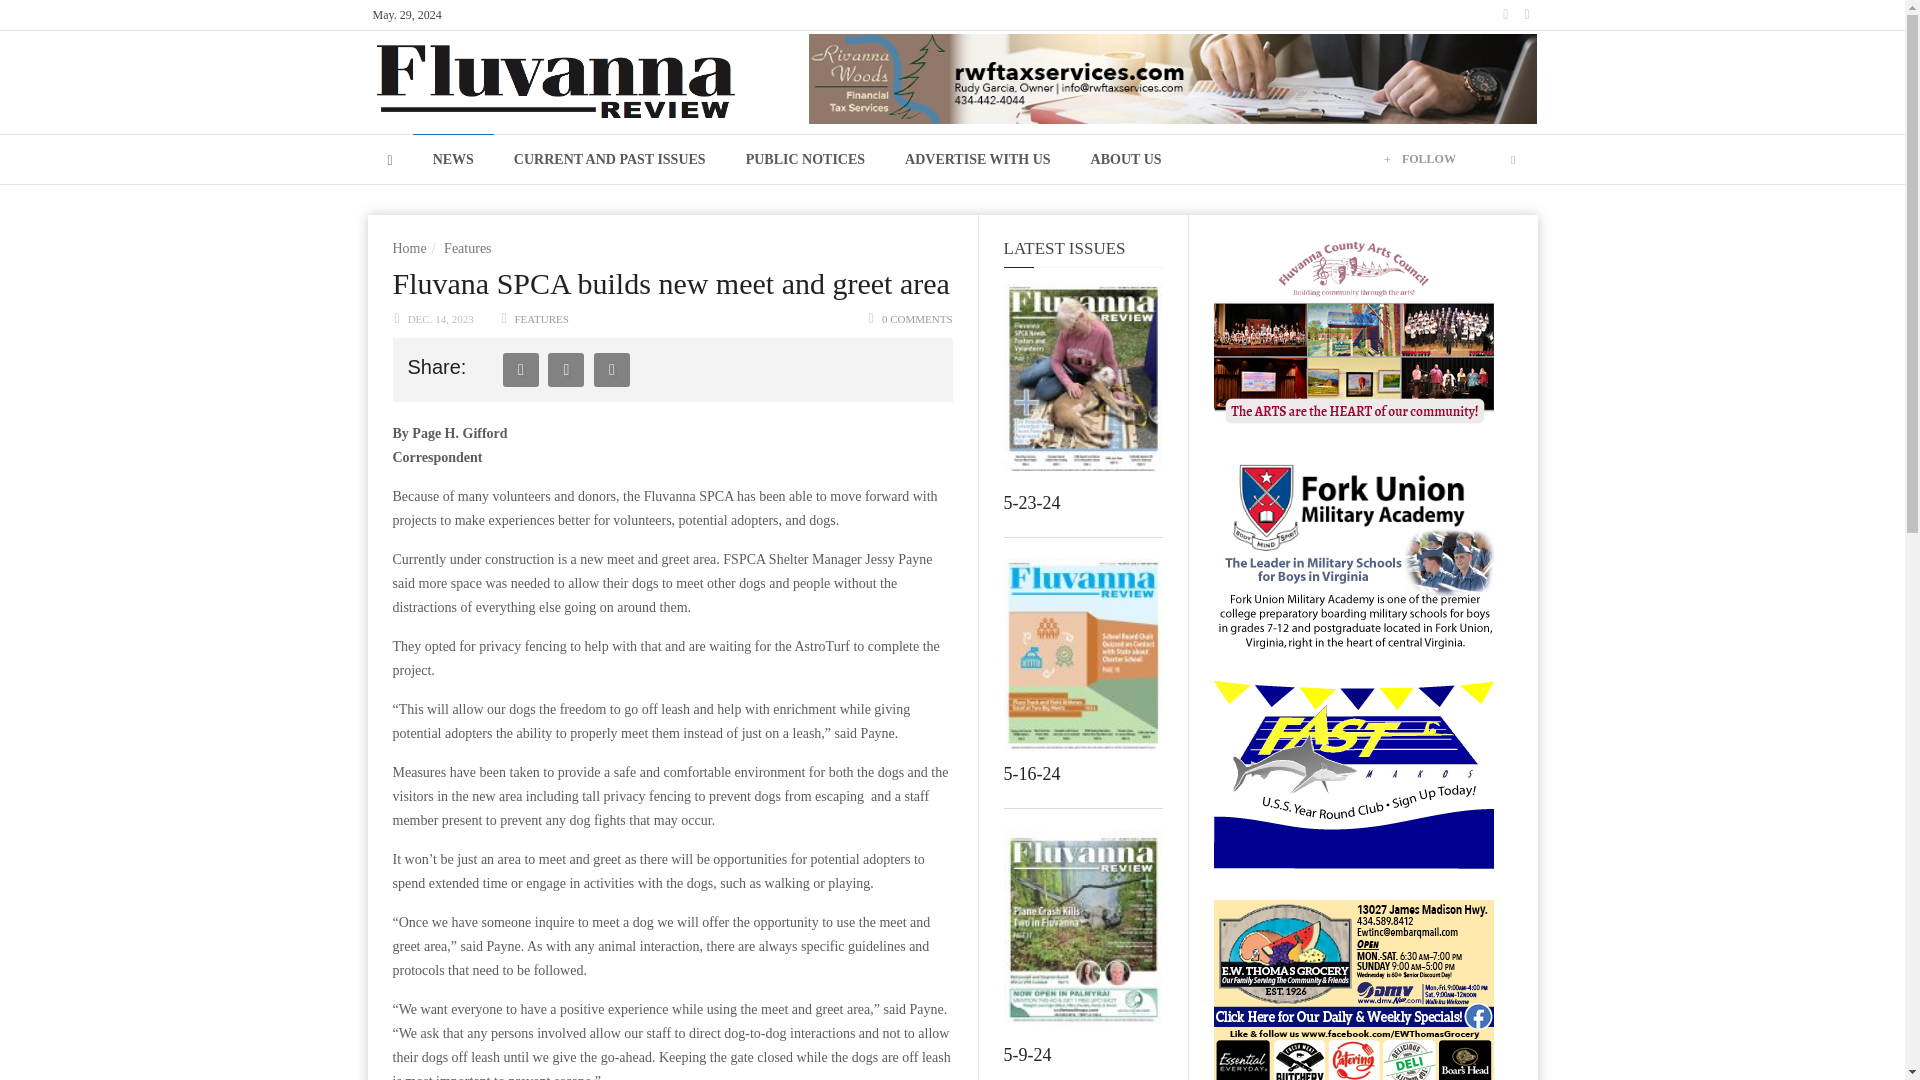 This screenshot has width=1920, height=1080. Describe the element at coordinates (1428, 158) in the screenshot. I see `FOLLOW` at that location.